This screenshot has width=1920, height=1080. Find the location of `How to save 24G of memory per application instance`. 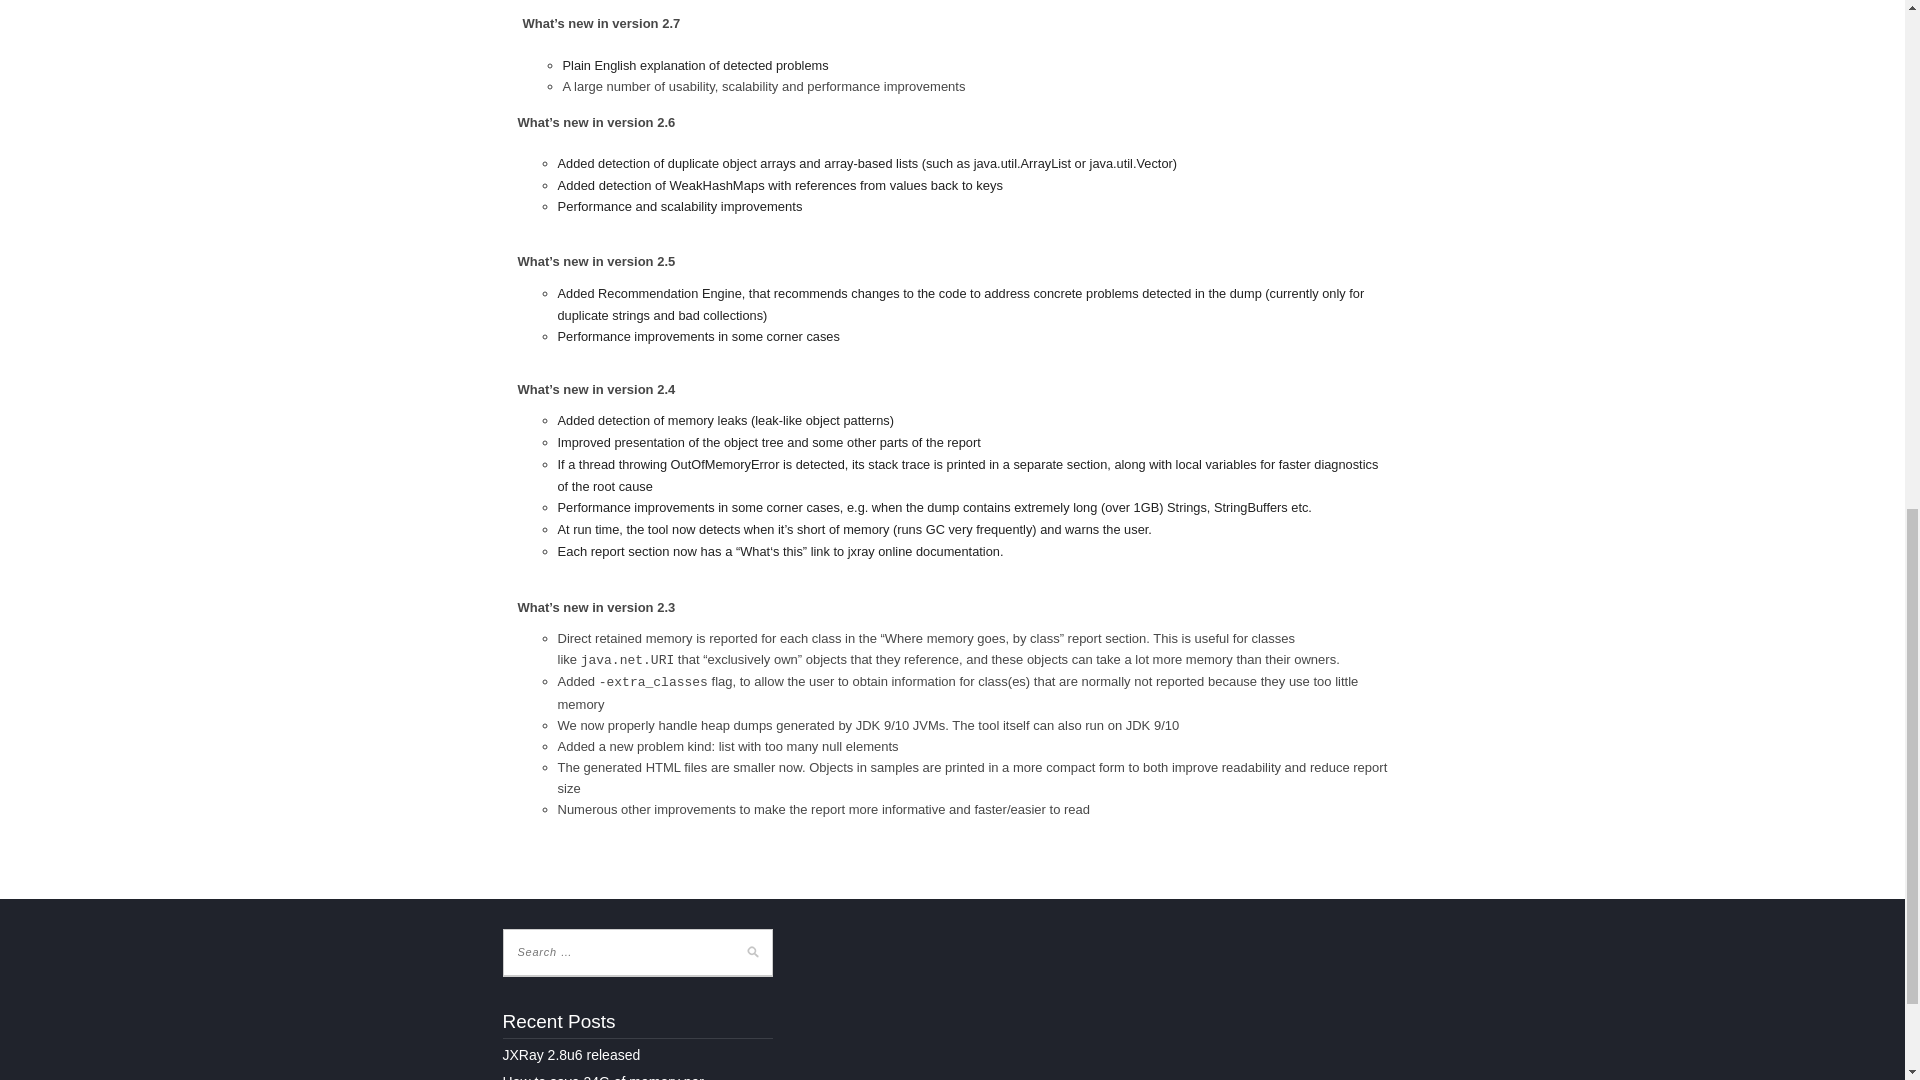

How to save 24G of memory per application instance is located at coordinates (602, 1076).